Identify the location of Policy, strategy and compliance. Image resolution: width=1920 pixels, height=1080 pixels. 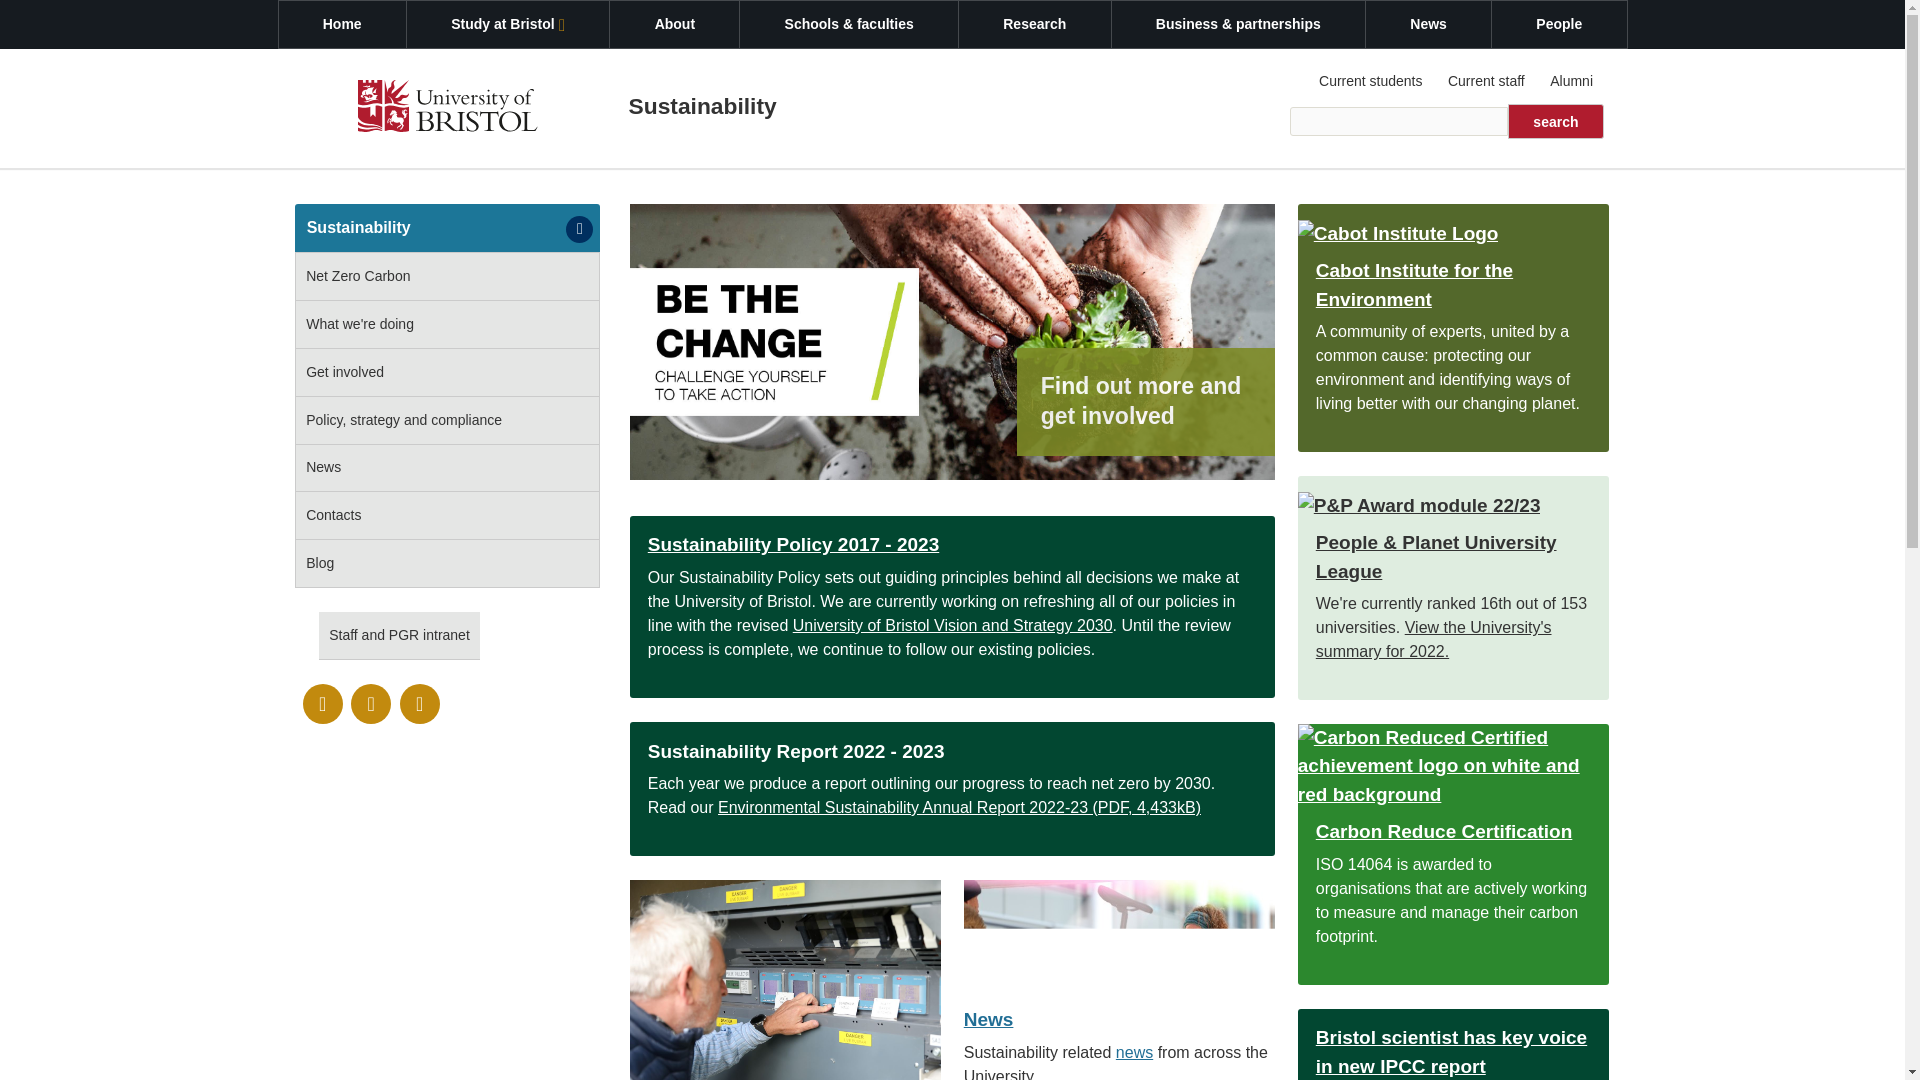
(447, 420).